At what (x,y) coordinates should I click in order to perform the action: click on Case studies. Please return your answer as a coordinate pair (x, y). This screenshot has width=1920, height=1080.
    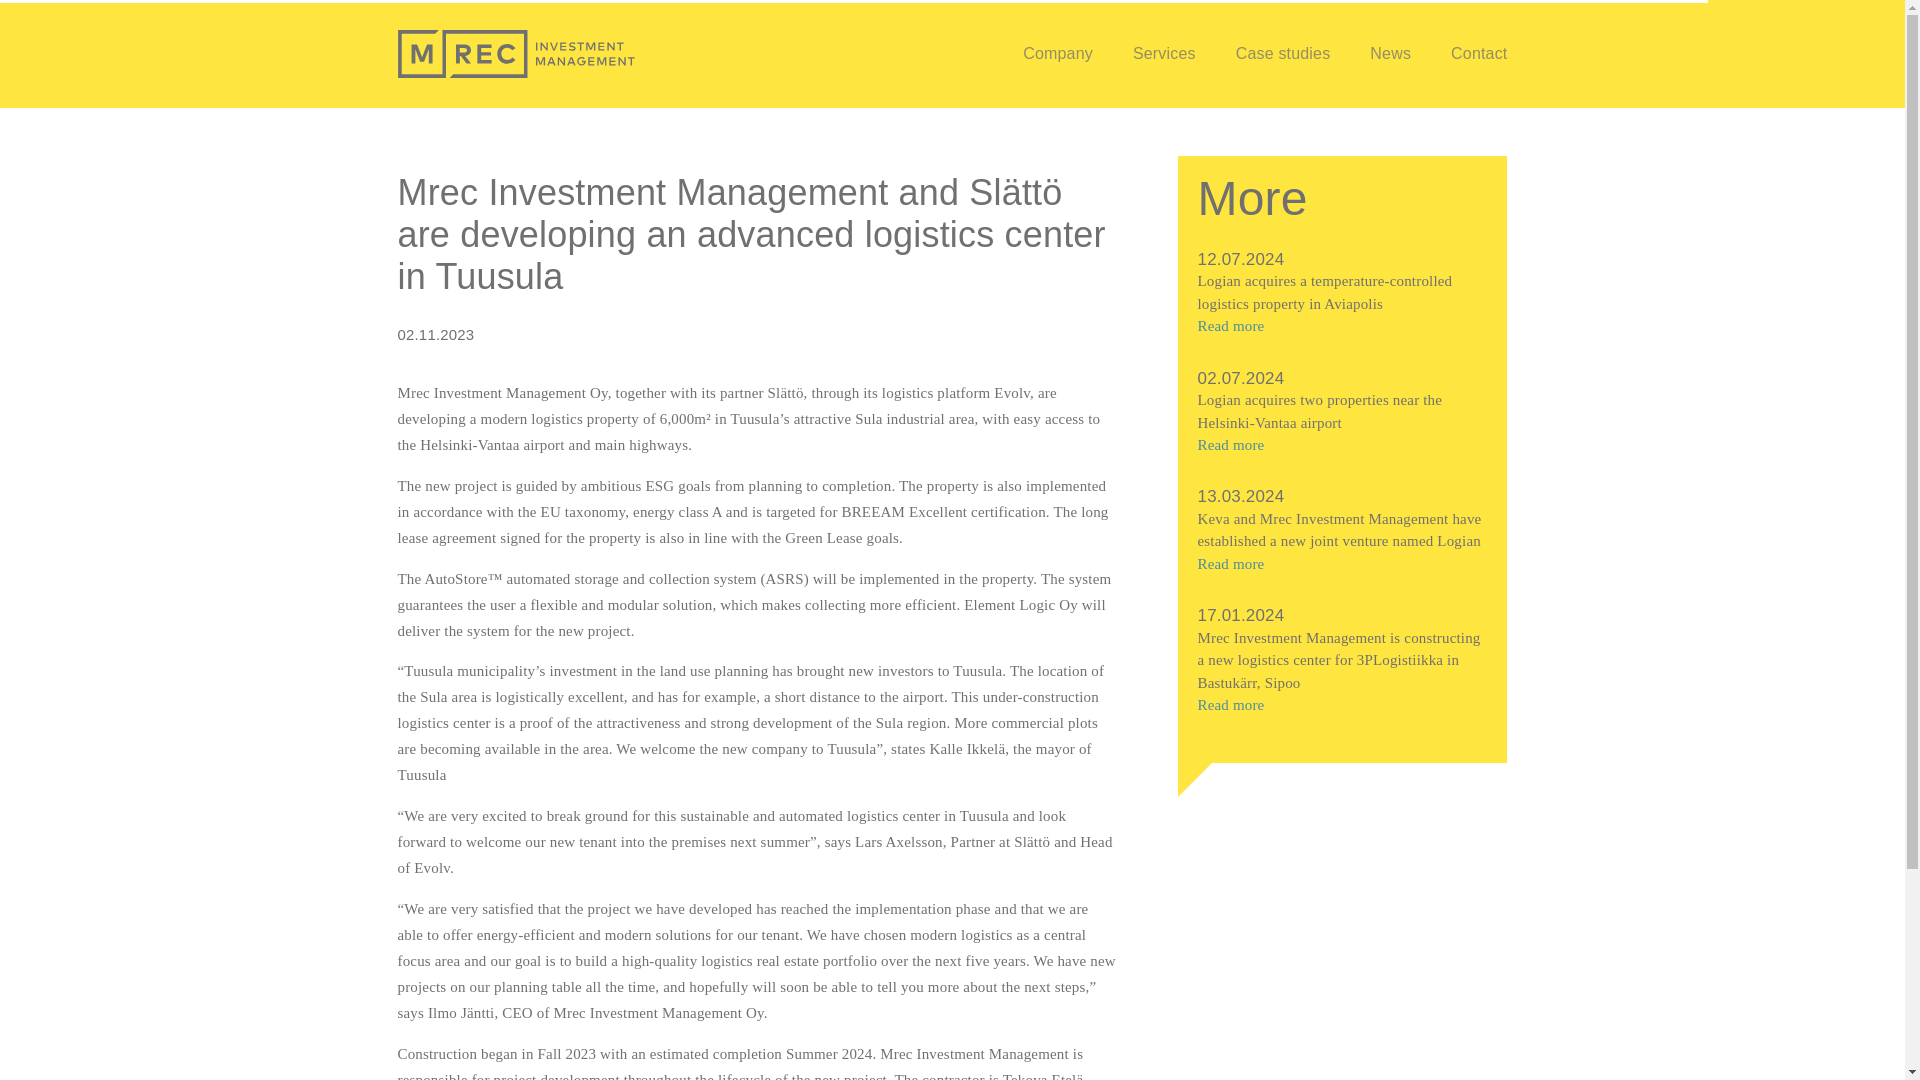
    Looking at the image, I should click on (1283, 53).